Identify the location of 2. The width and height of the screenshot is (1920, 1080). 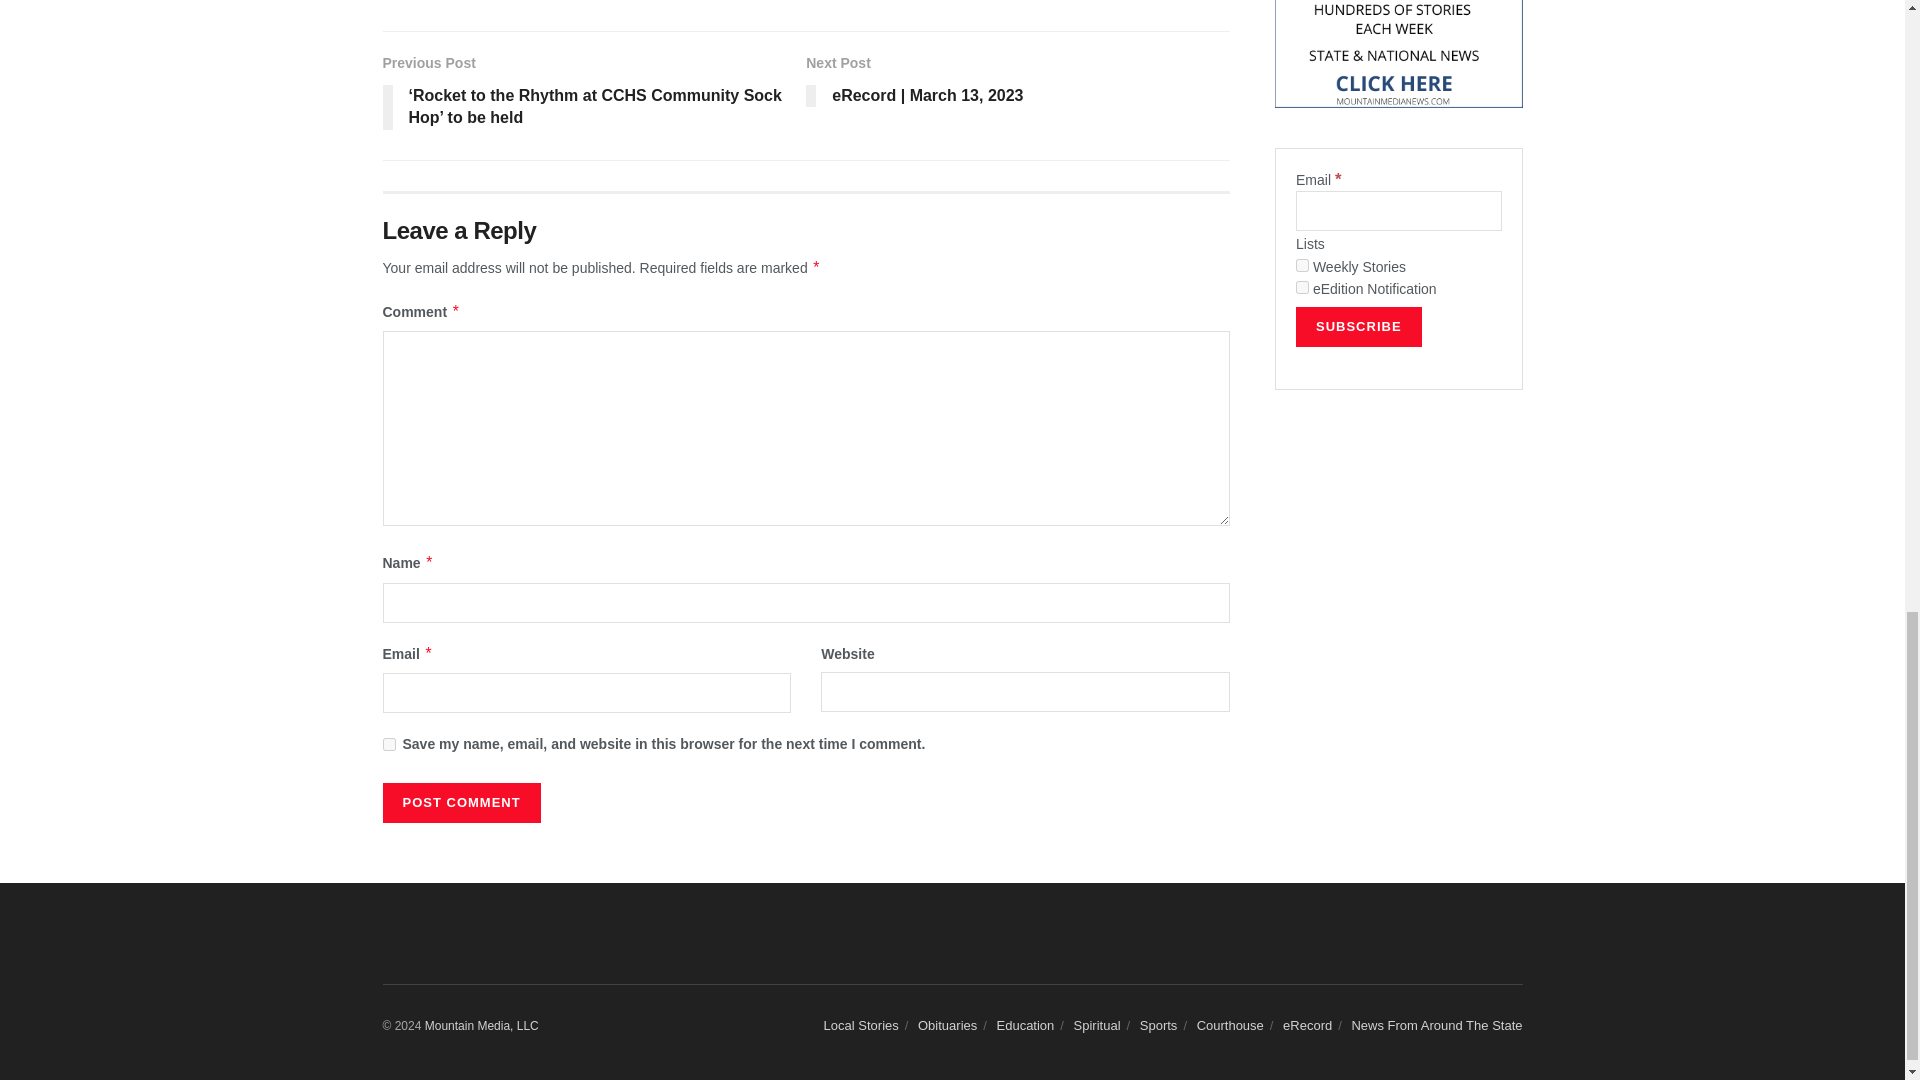
(1302, 286).